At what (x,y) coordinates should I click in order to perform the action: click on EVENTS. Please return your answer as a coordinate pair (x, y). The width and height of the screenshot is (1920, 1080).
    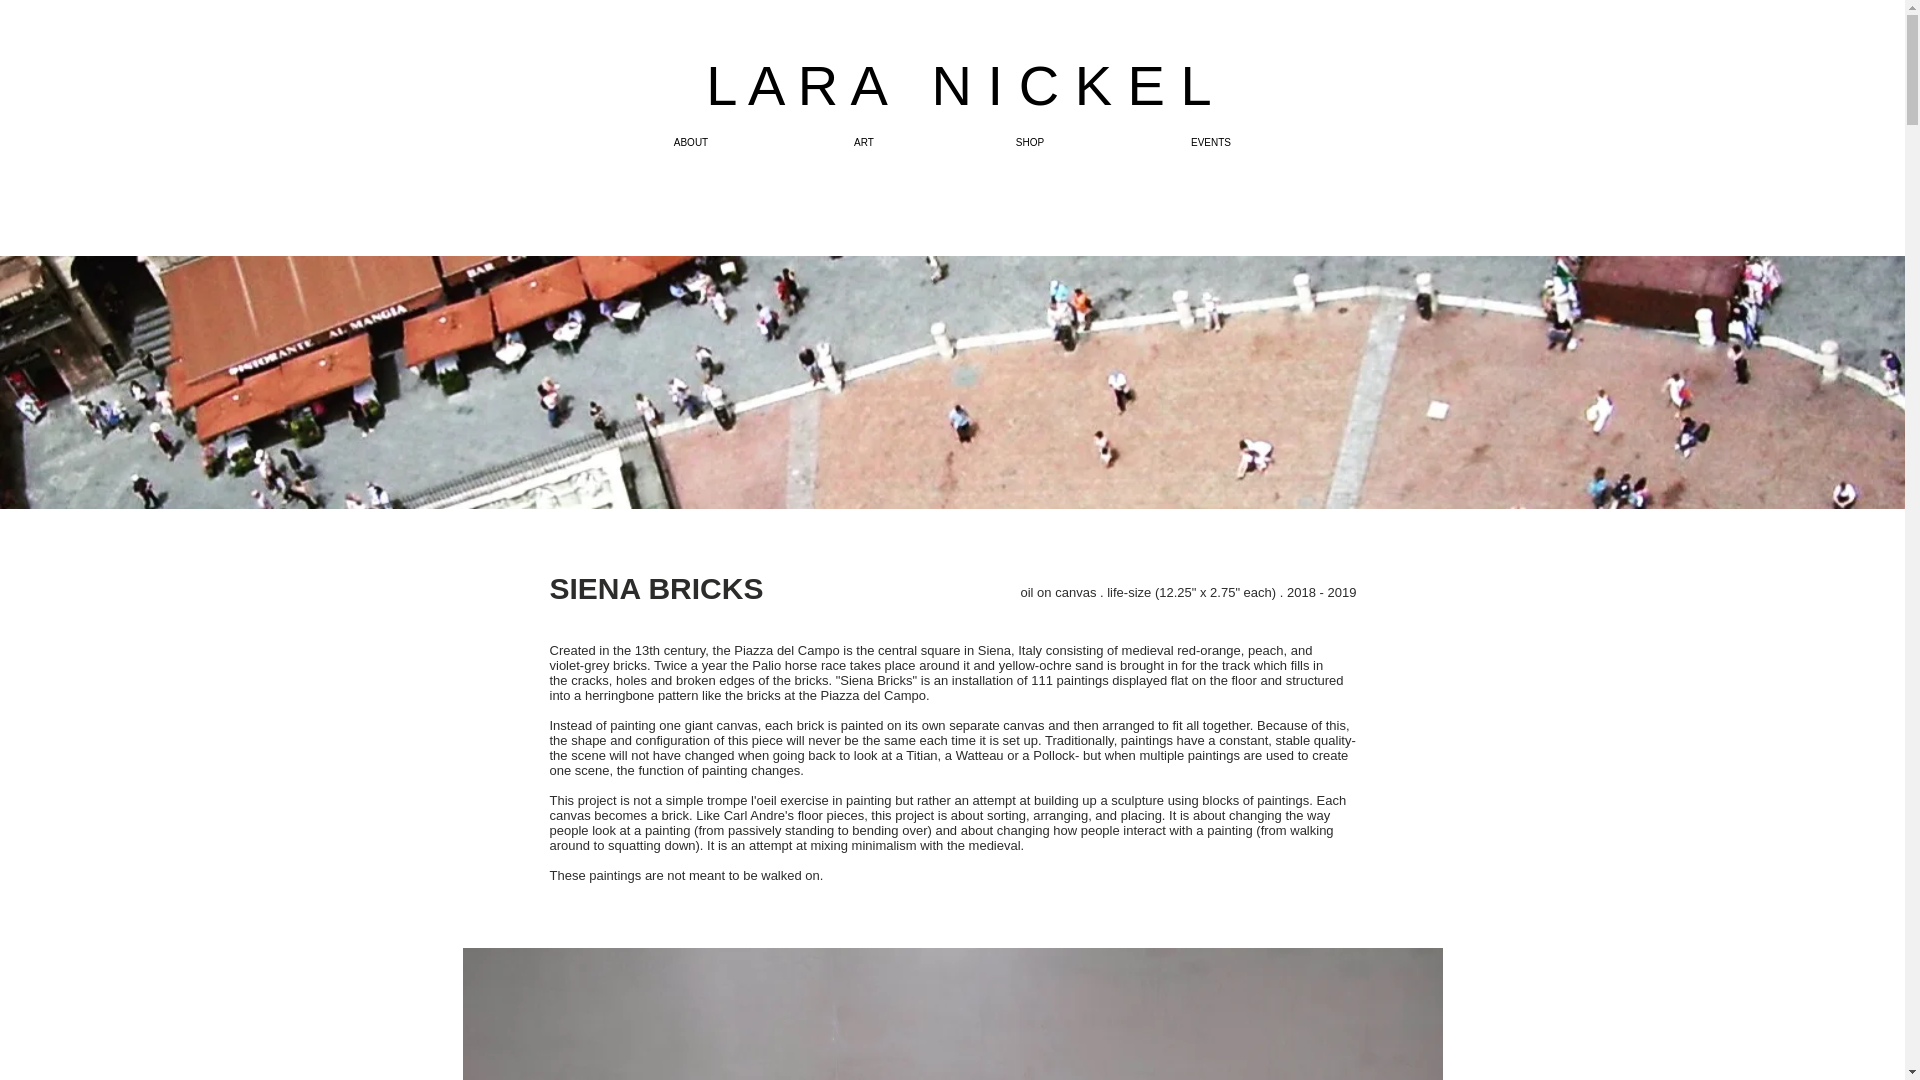
    Looking at the image, I should click on (1211, 142).